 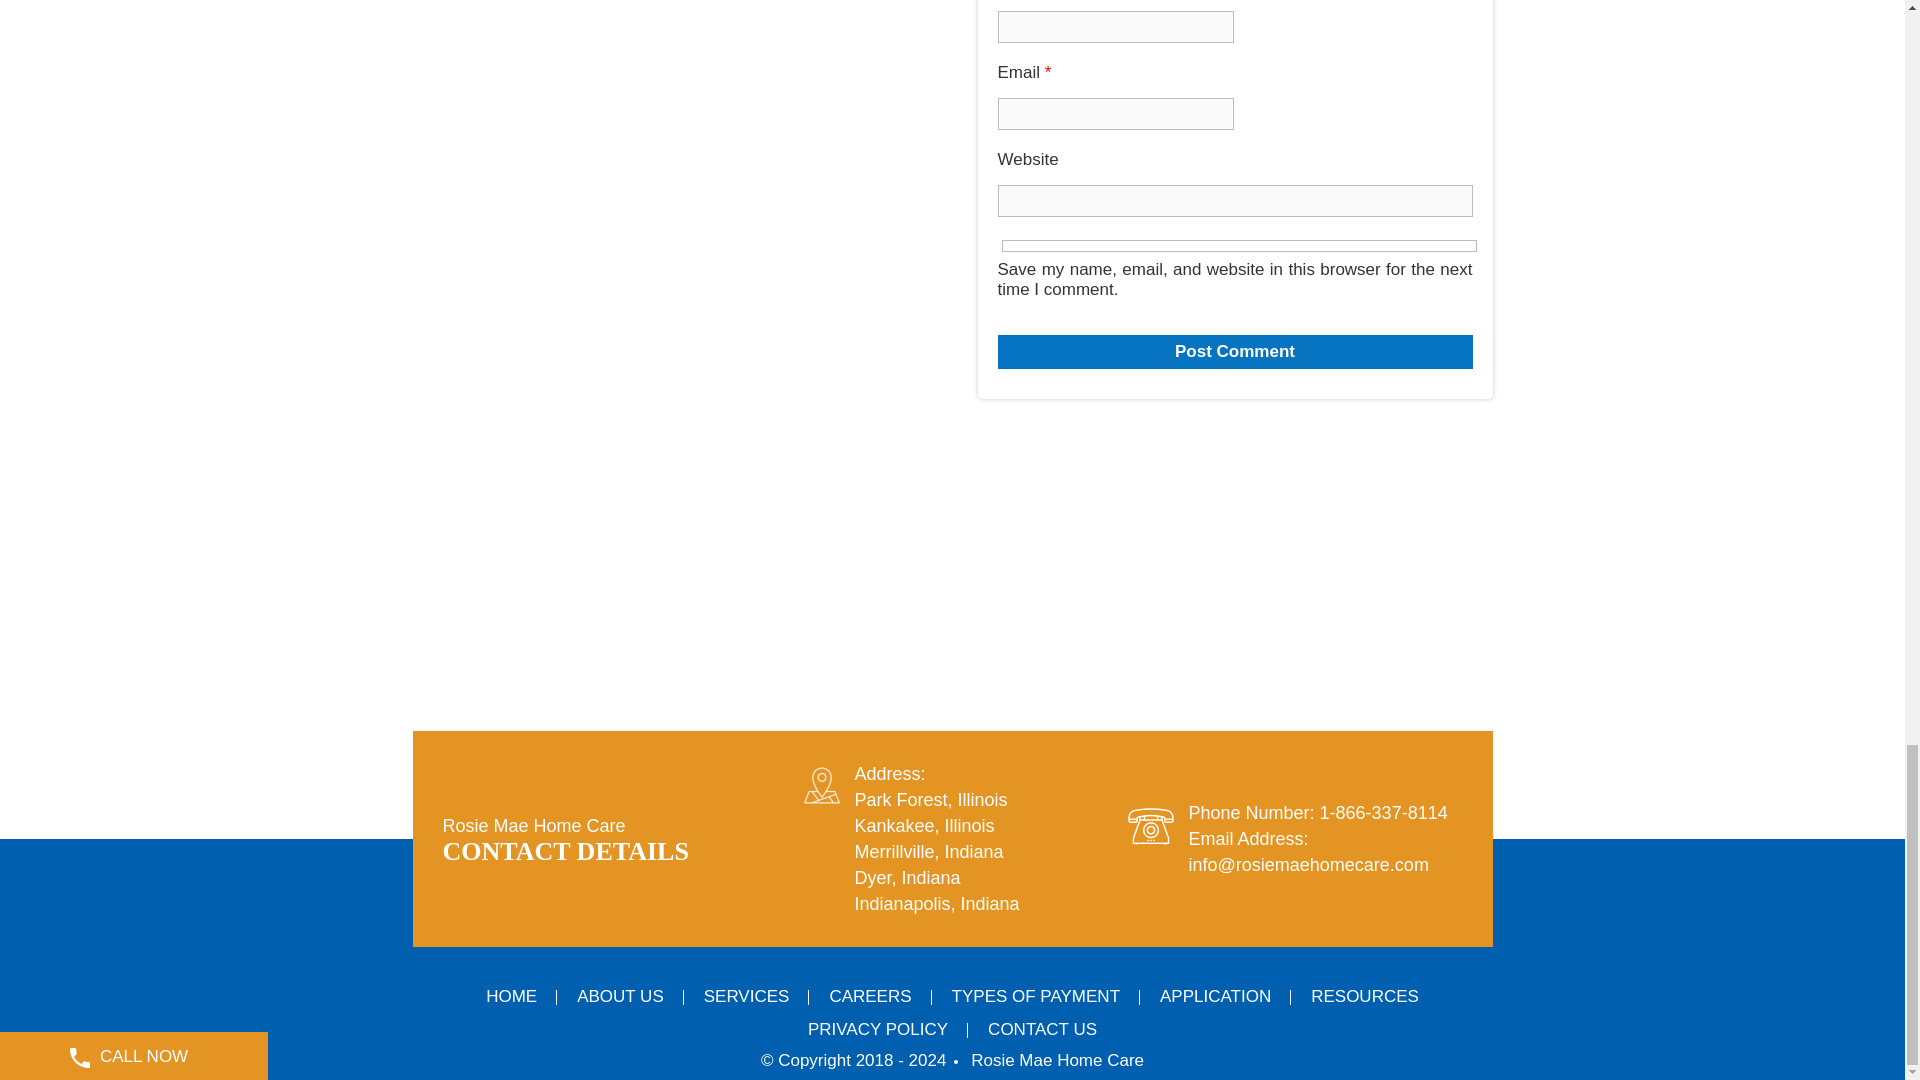 What do you see at coordinates (1235, 352) in the screenshot?
I see `Post Comment` at bounding box center [1235, 352].